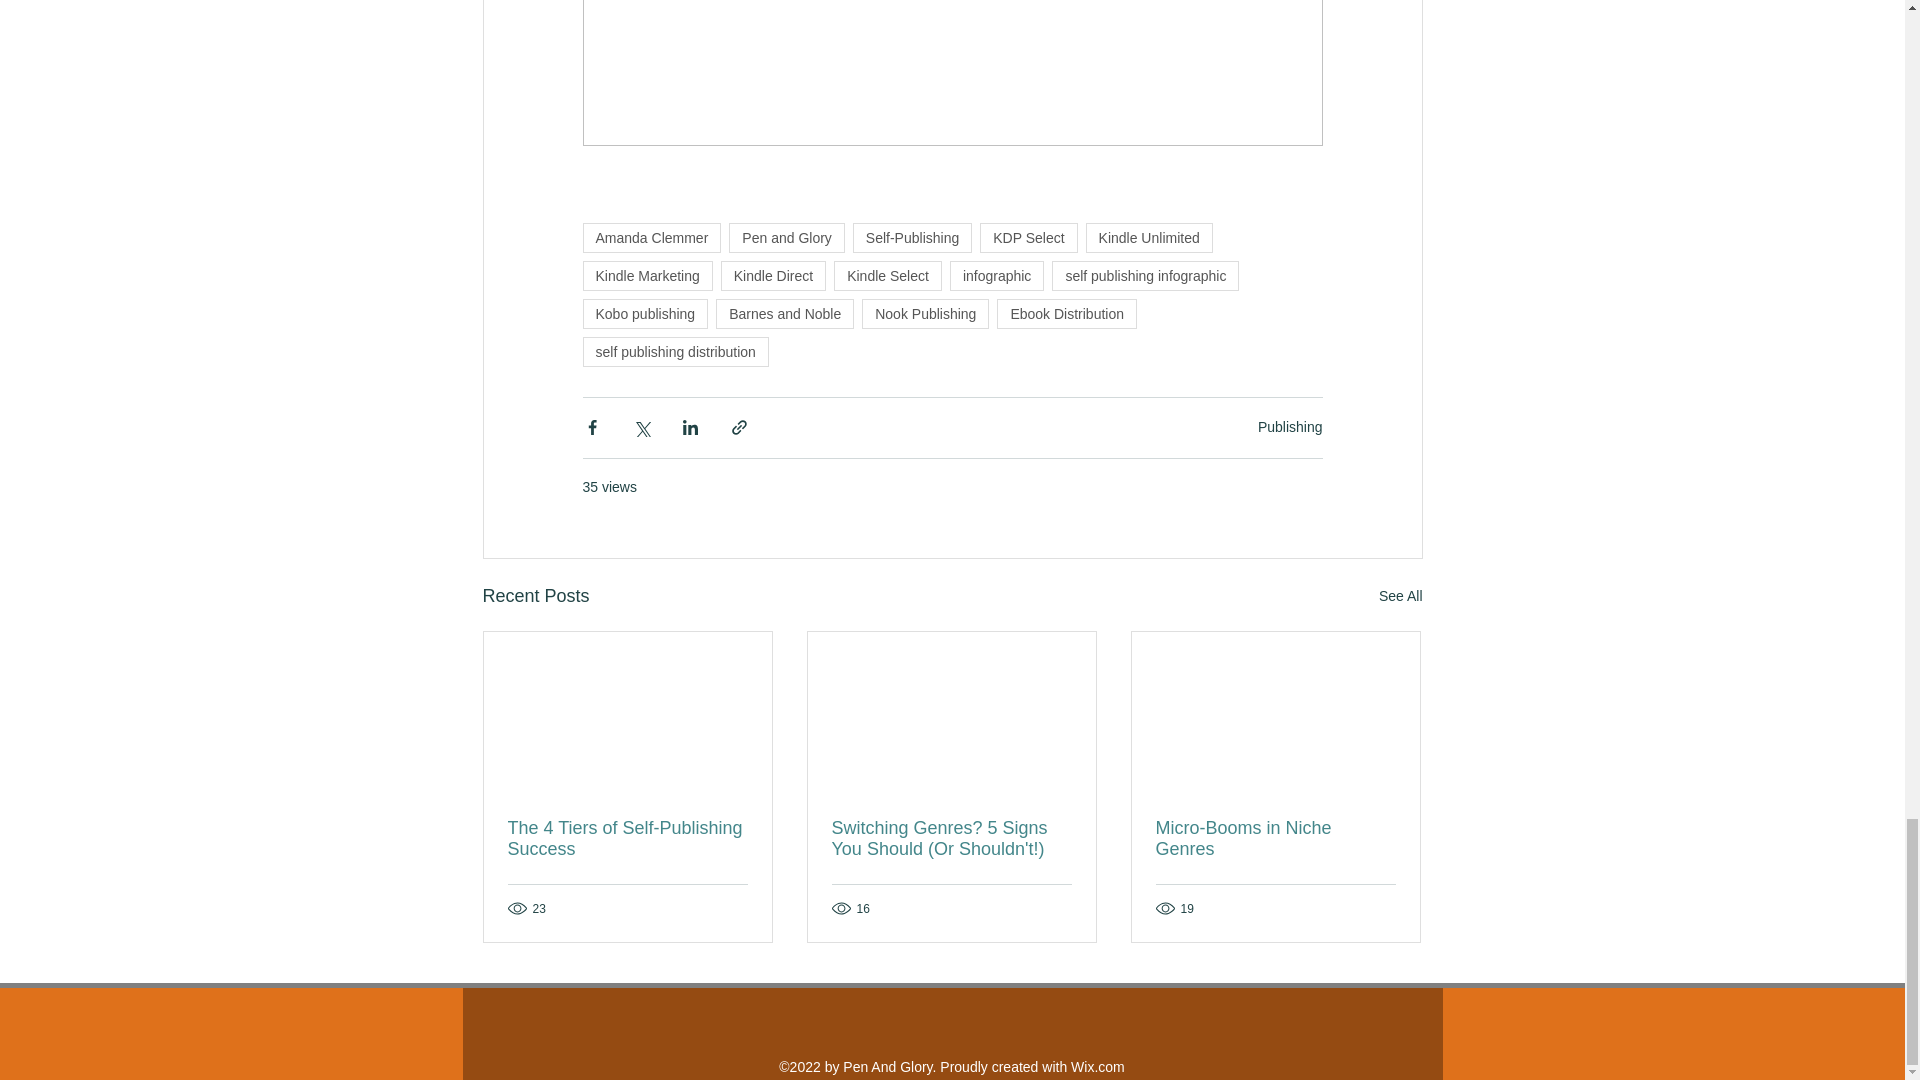 The image size is (1920, 1080). What do you see at coordinates (912, 237) in the screenshot?
I see `Self-Publishing` at bounding box center [912, 237].